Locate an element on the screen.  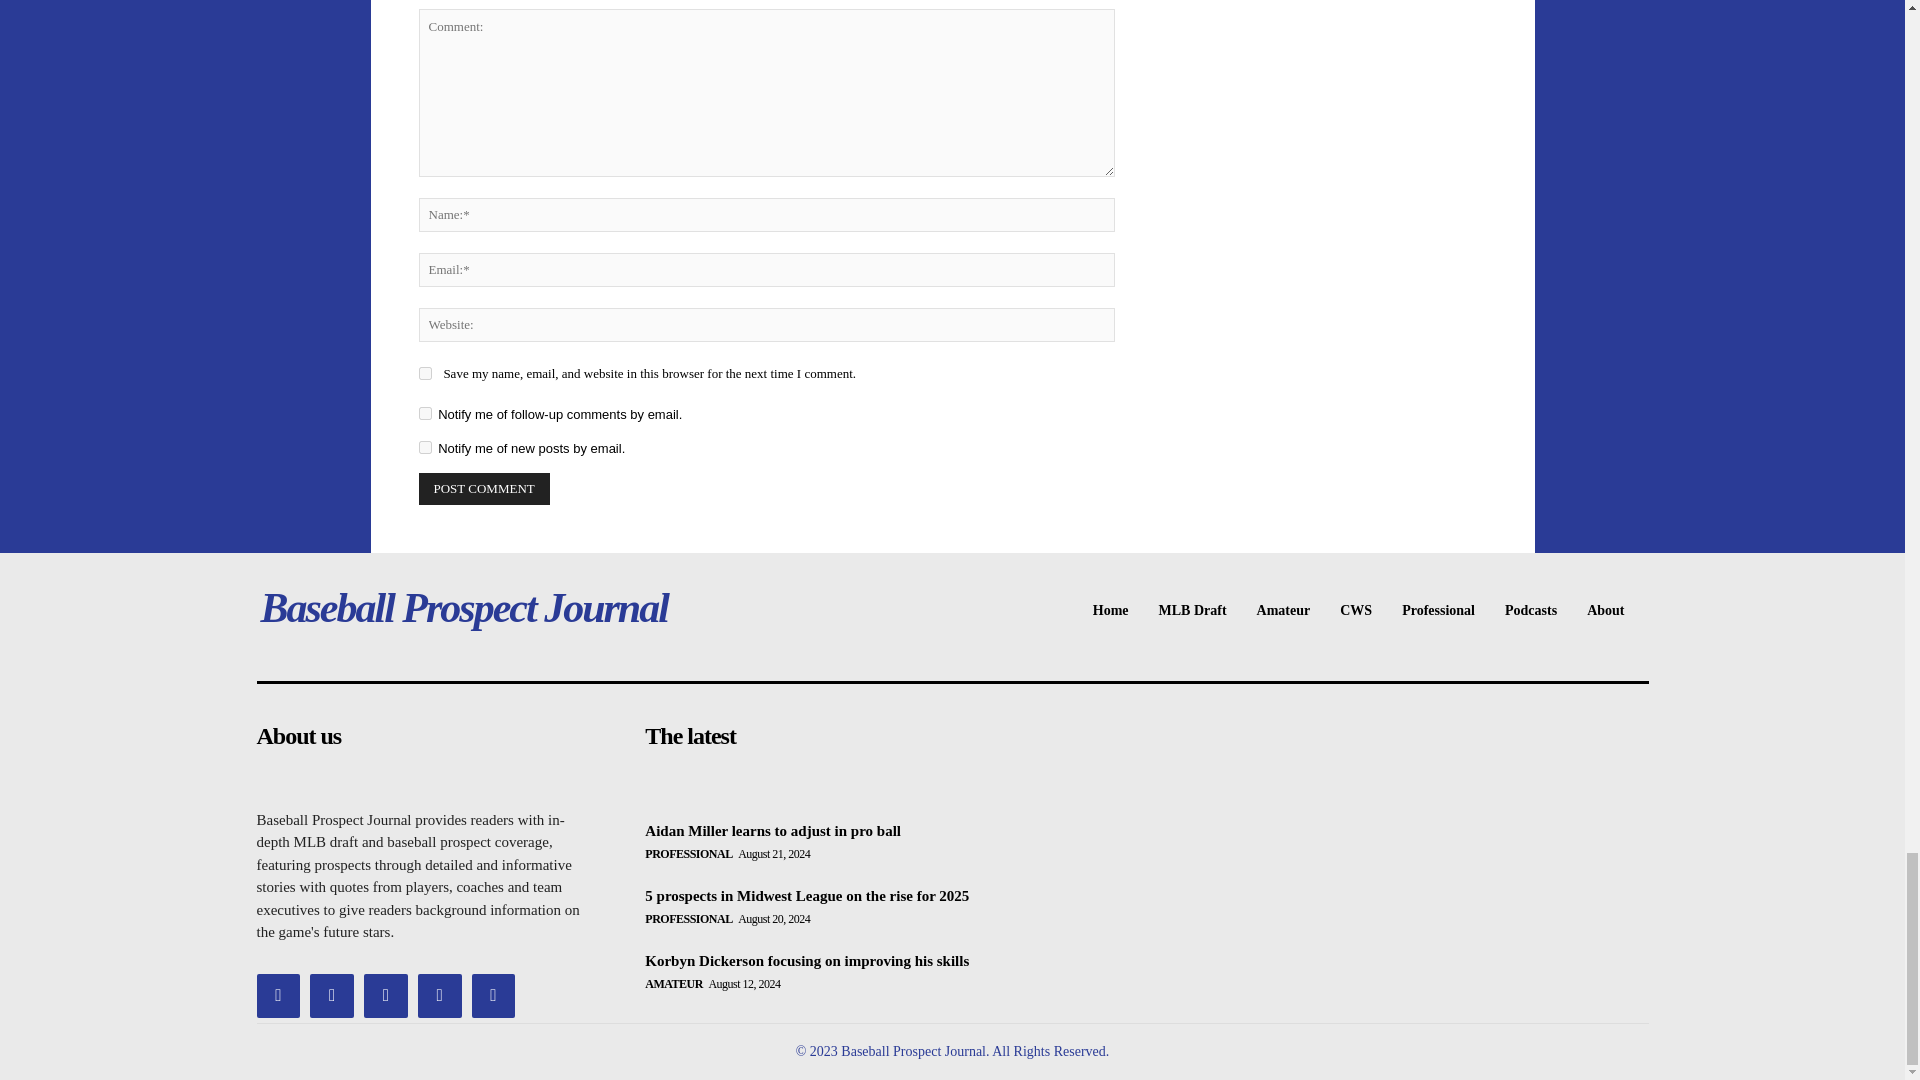
subscribe is located at coordinates (424, 446).